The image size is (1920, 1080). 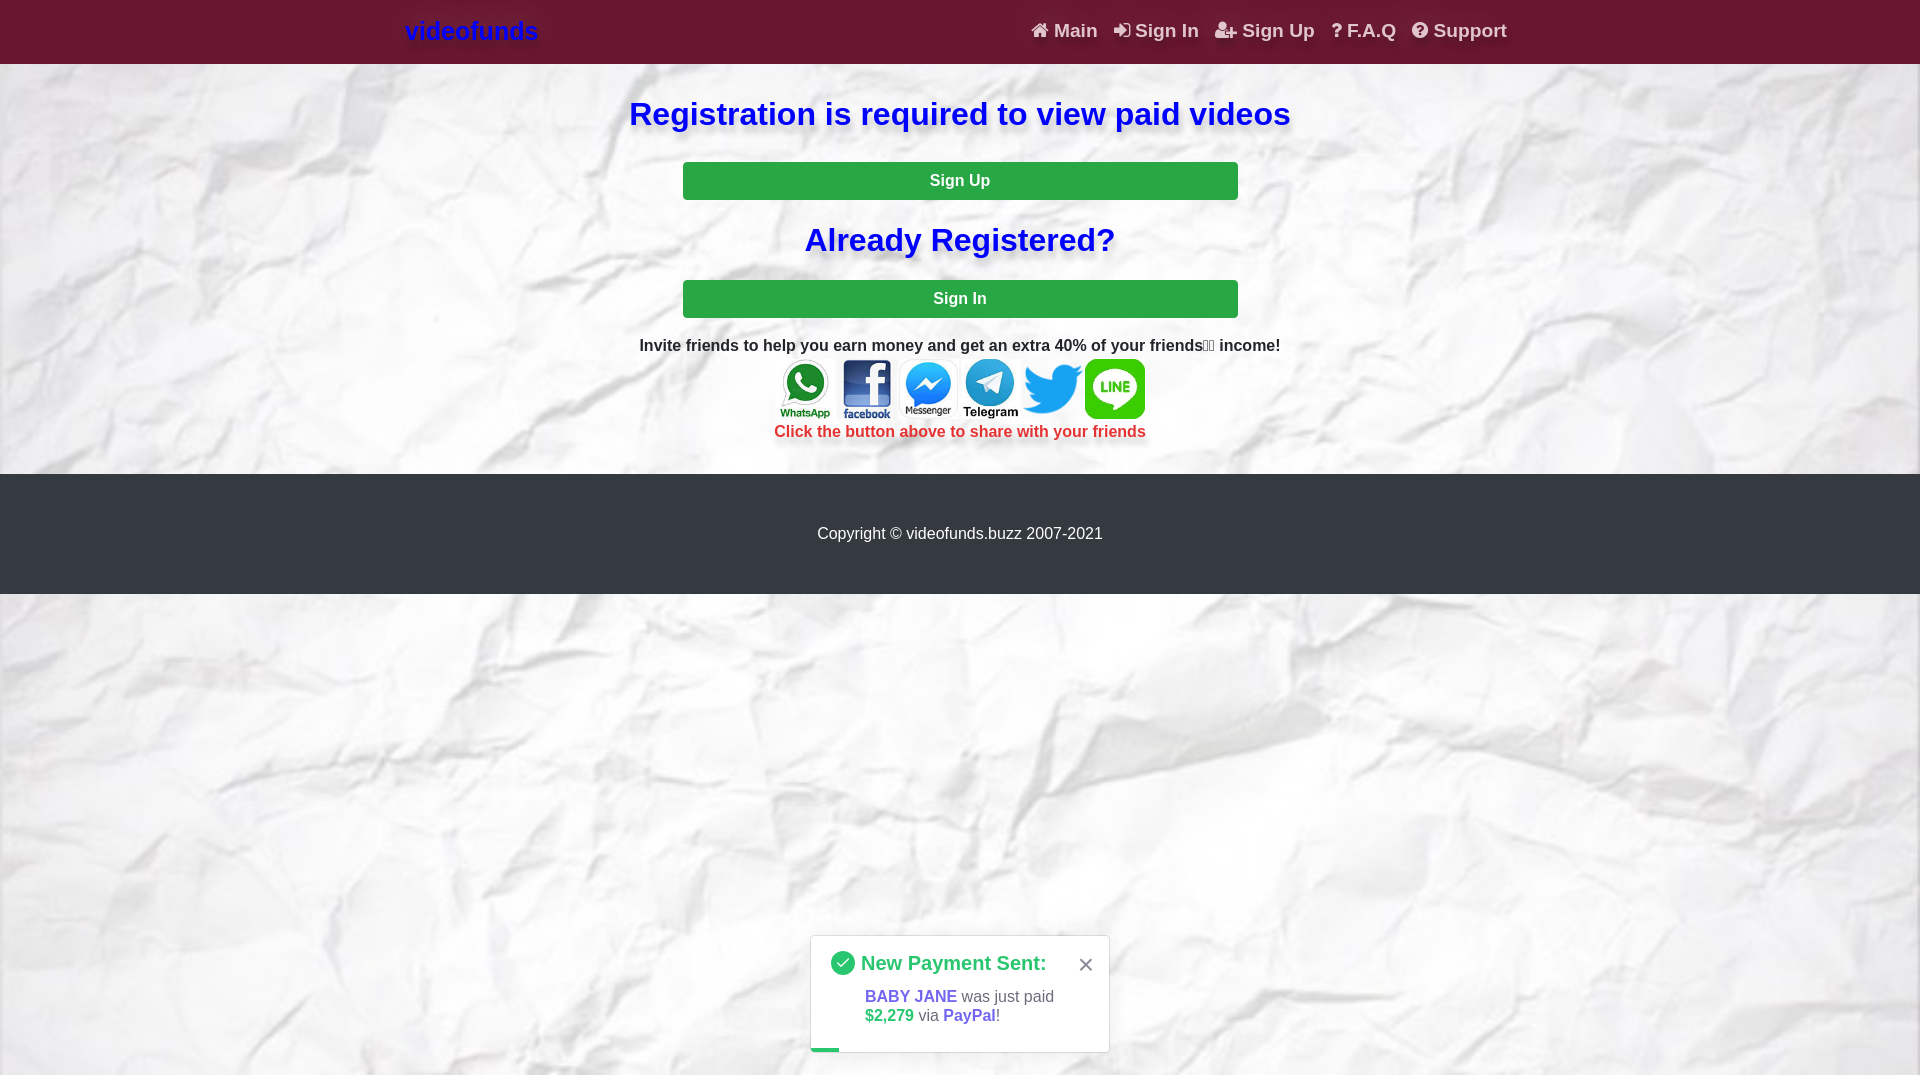 What do you see at coordinates (1265, 32) in the screenshot?
I see `Sign Up` at bounding box center [1265, 32].